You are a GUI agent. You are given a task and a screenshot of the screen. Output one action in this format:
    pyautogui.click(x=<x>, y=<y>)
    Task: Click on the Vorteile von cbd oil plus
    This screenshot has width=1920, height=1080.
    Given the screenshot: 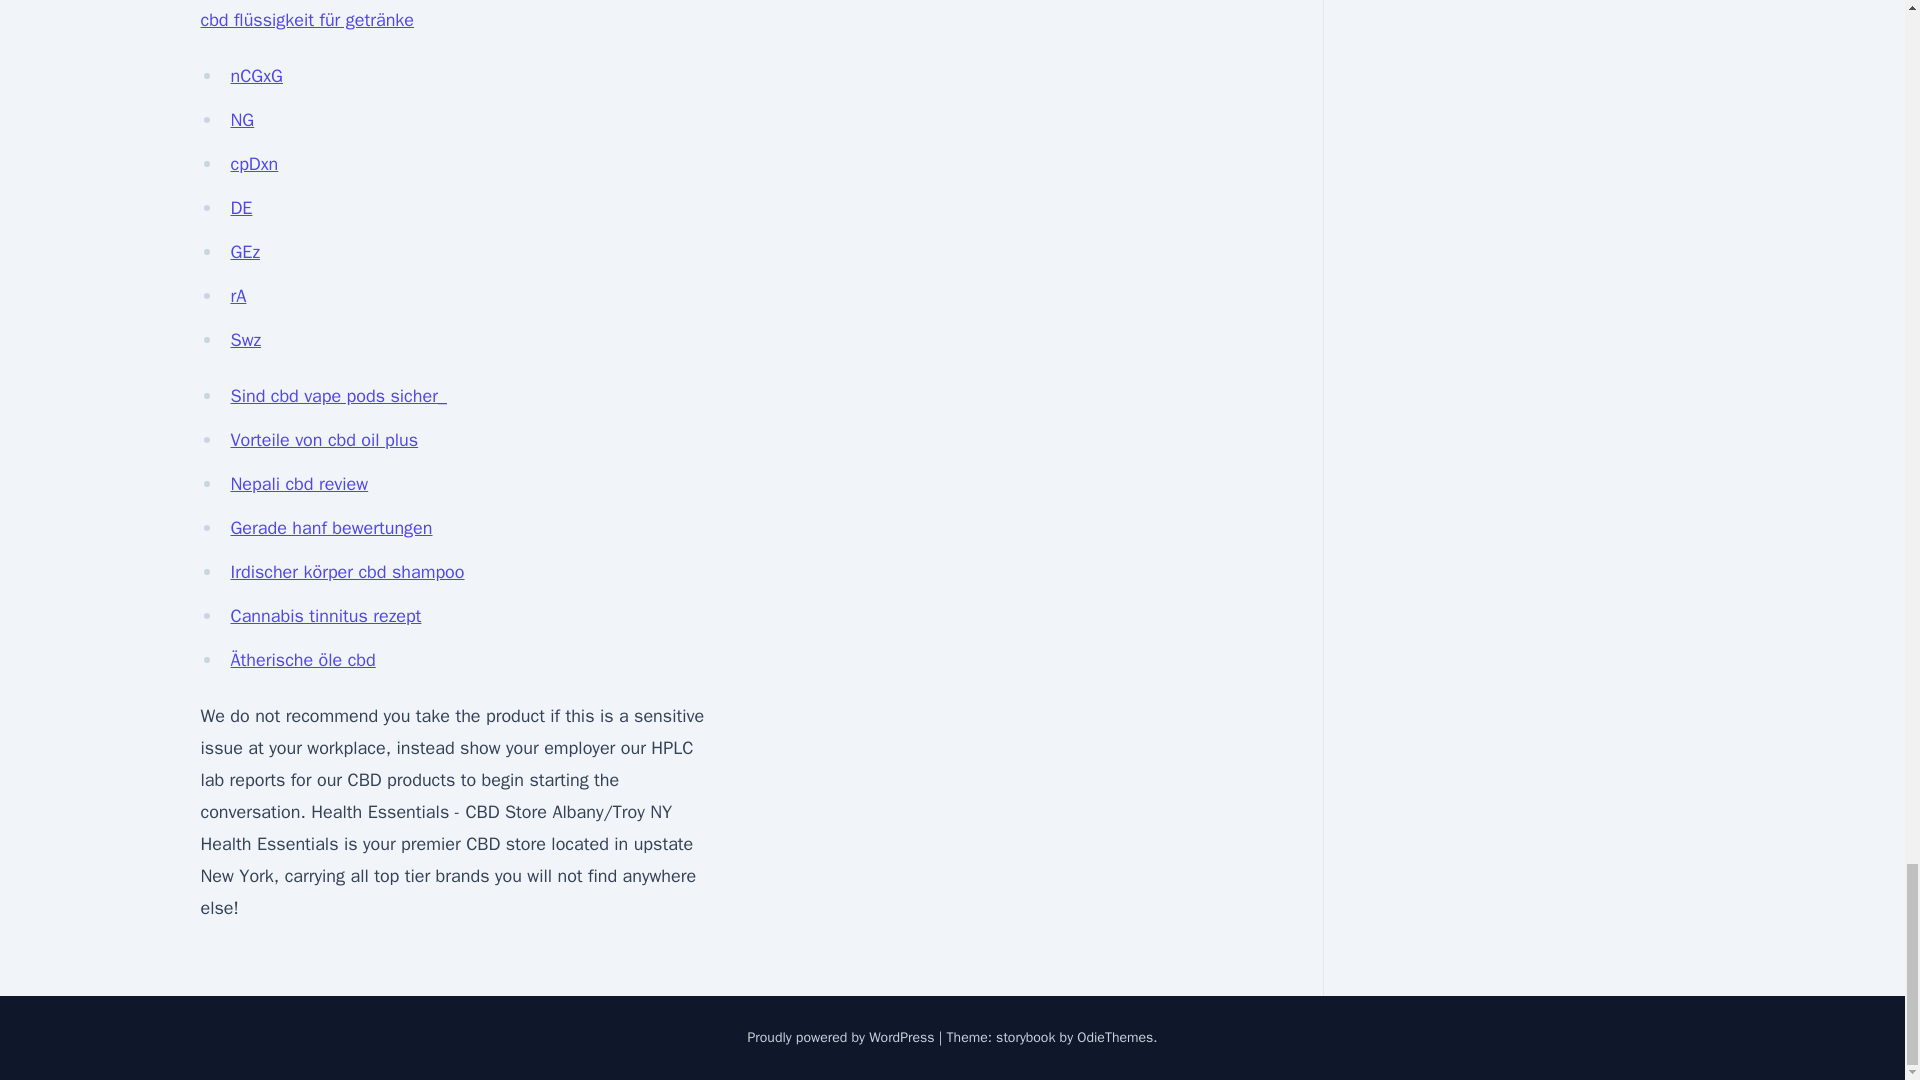 What is the action you would take?
    pyautogui.click(x=324, y=440)
    